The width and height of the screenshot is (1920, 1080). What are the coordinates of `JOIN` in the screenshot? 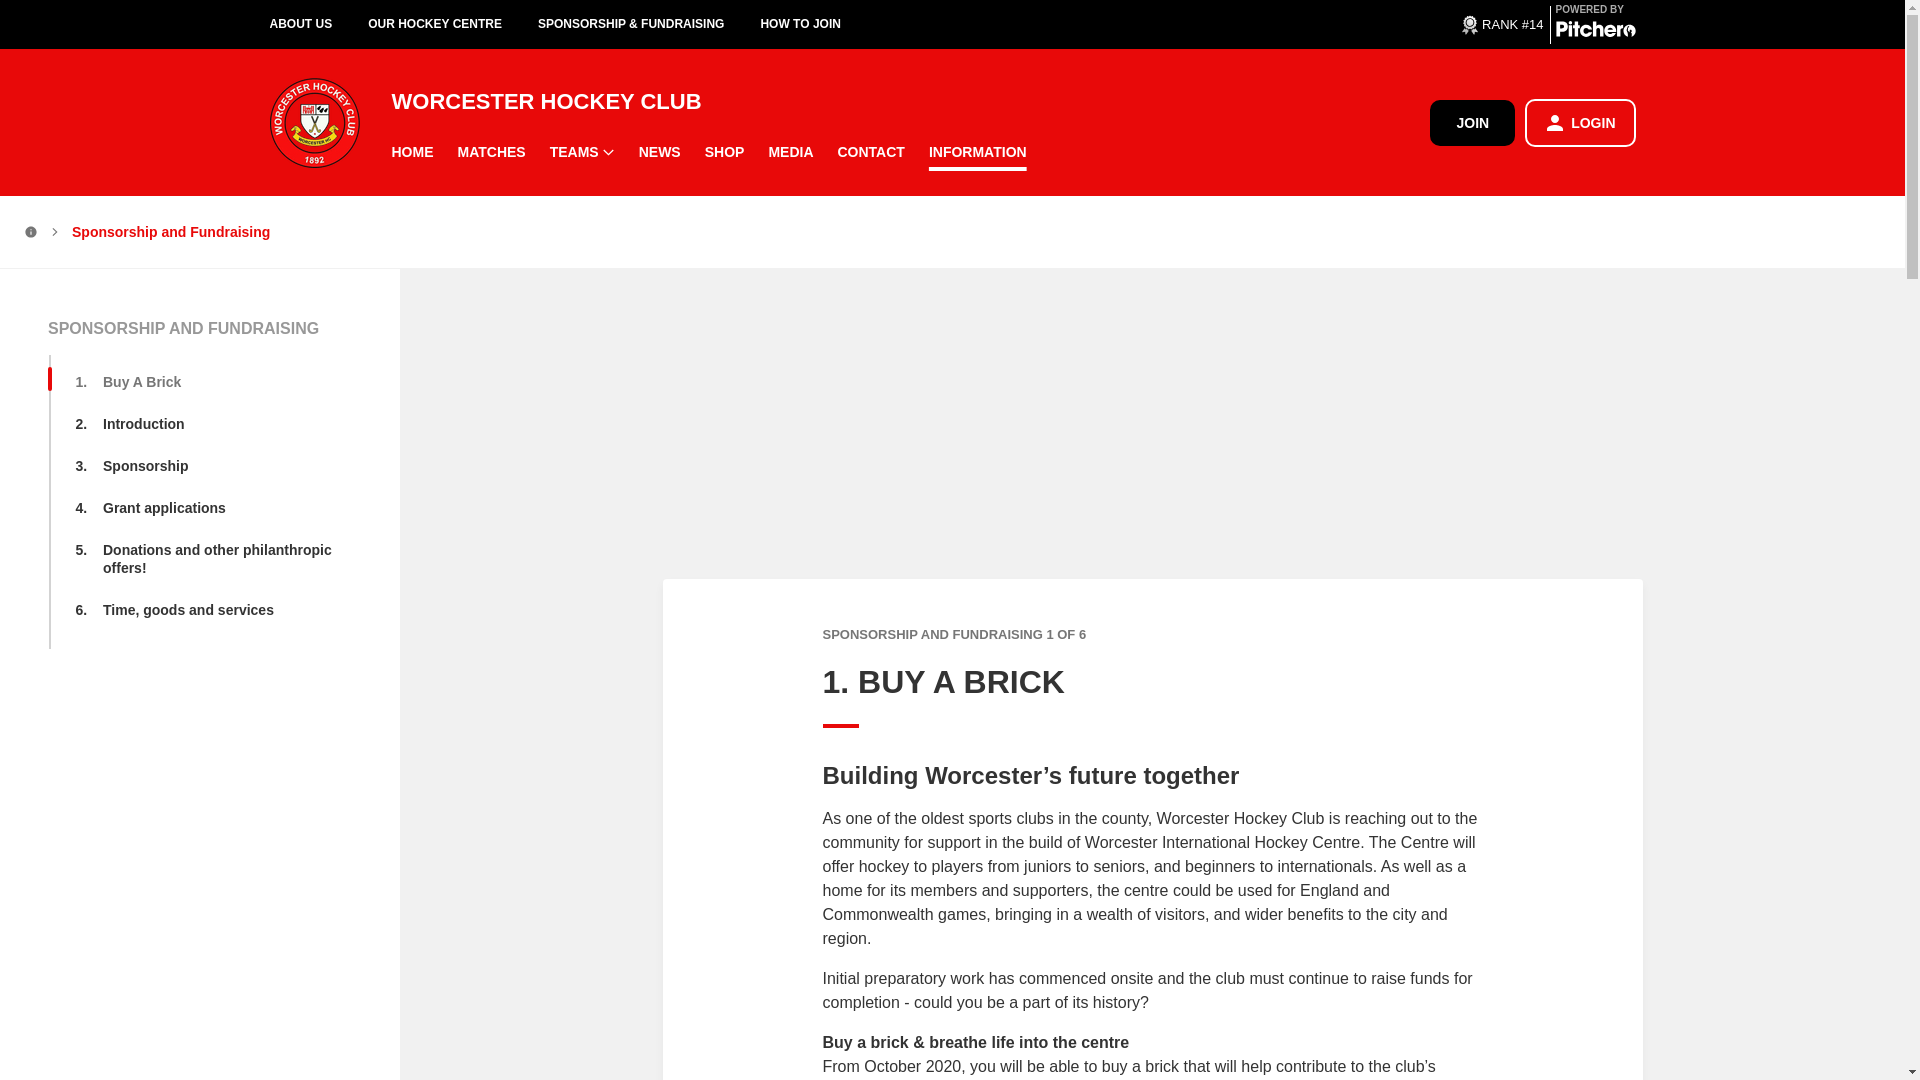 It's located at (1472, 122).